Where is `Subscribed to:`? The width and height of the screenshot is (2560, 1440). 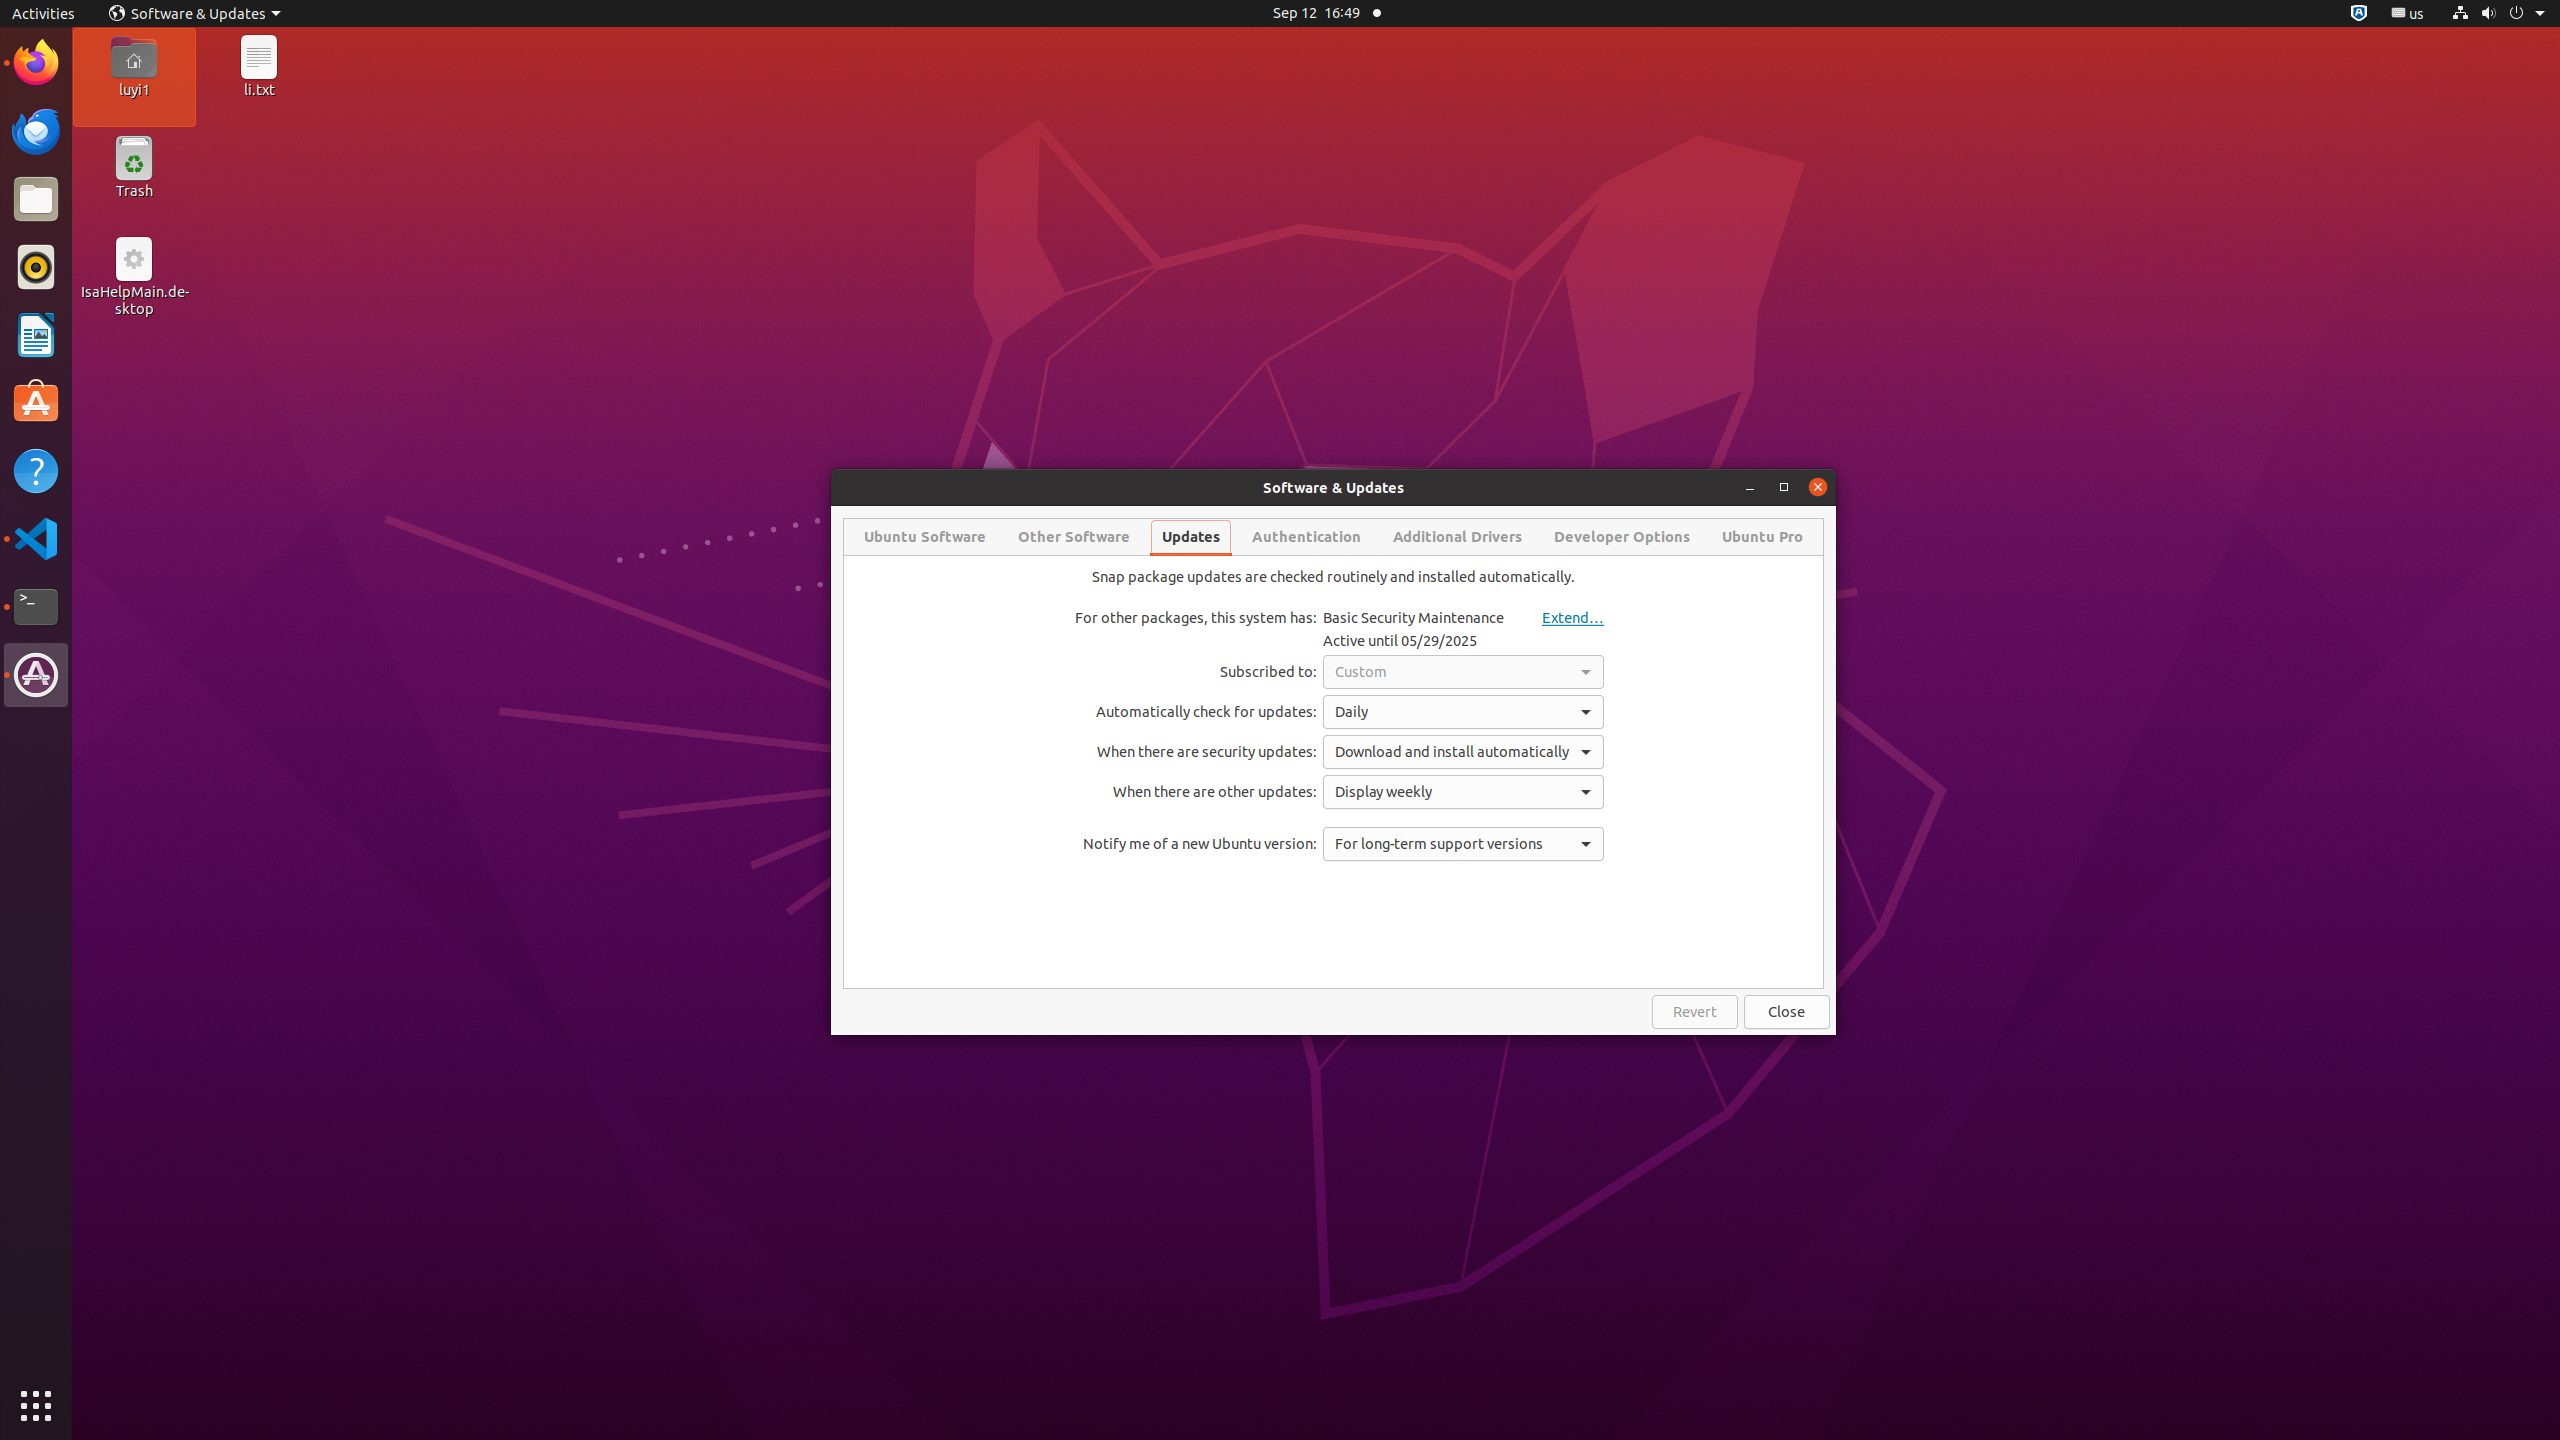
Subscribed to: is located at coordinates (1196, 672).